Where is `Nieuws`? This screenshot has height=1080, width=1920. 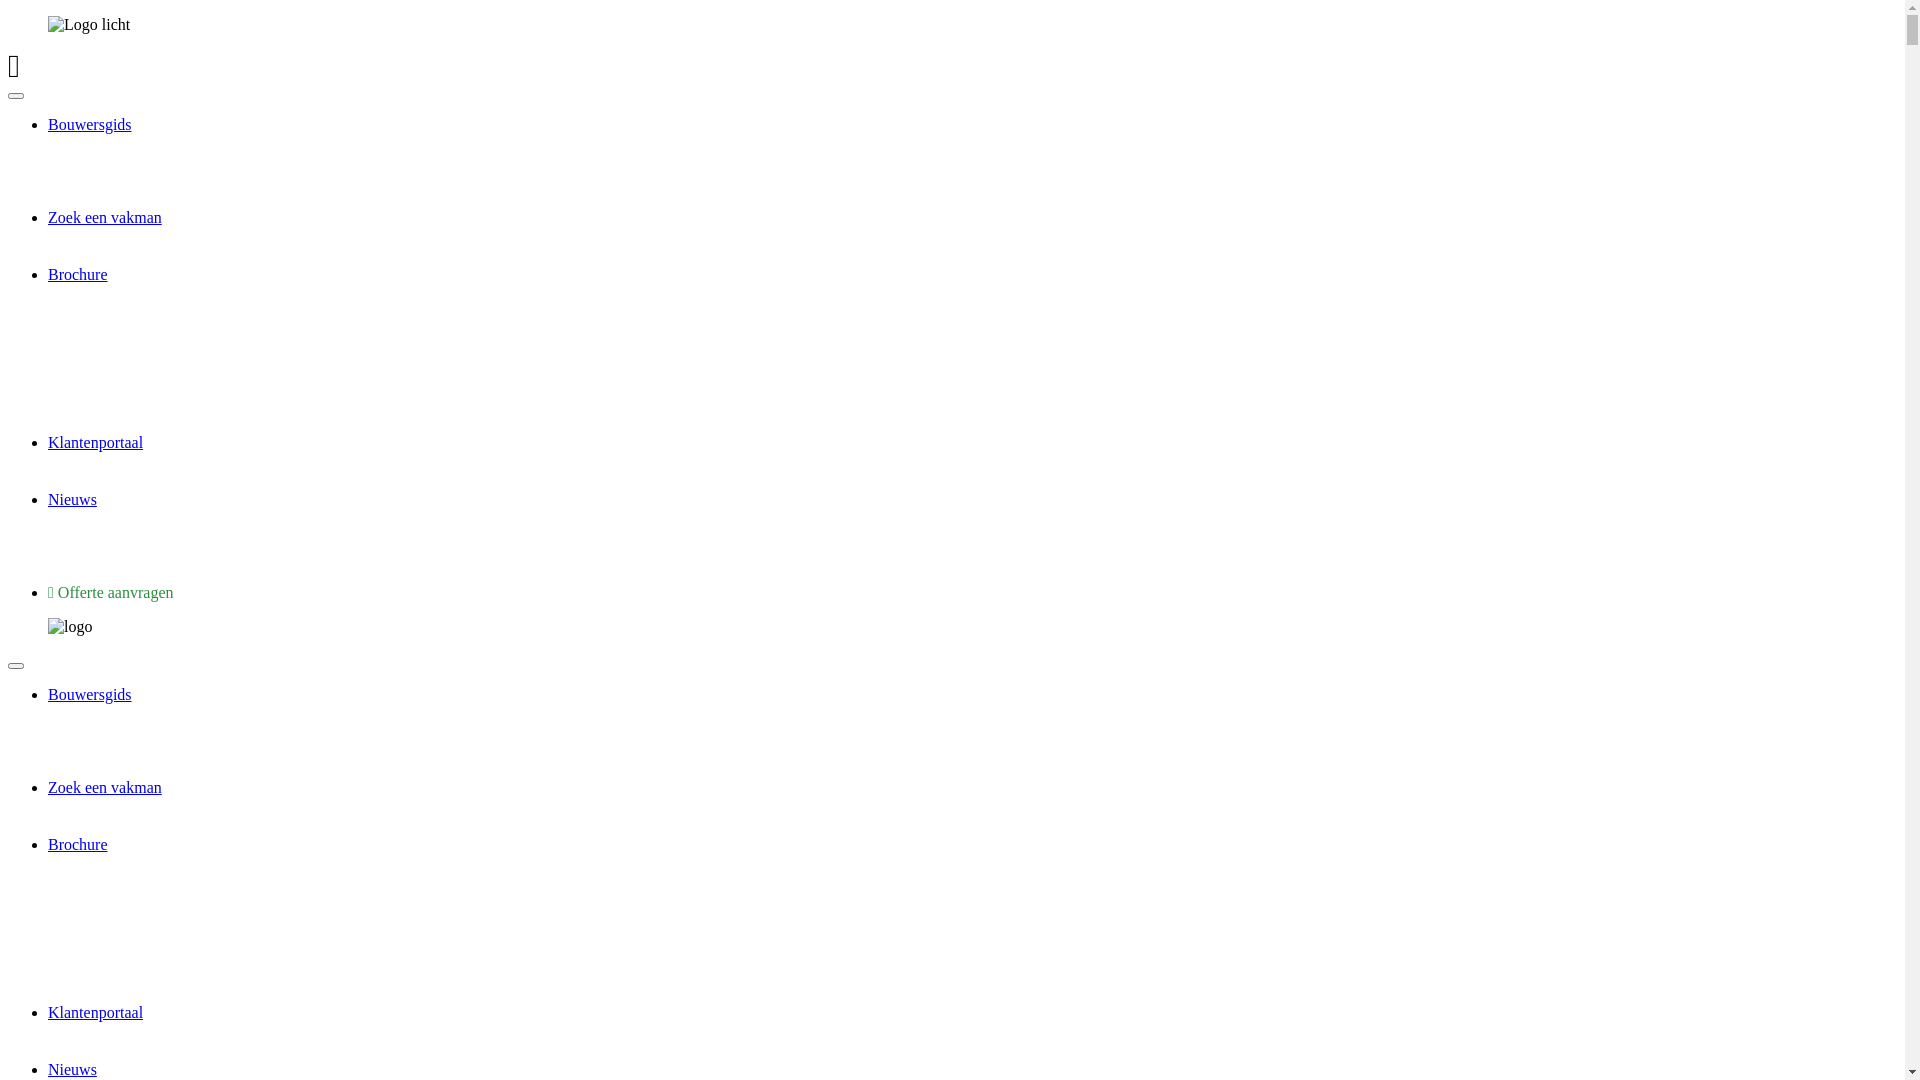
Nieuws is located at coordinates (72, 1070).